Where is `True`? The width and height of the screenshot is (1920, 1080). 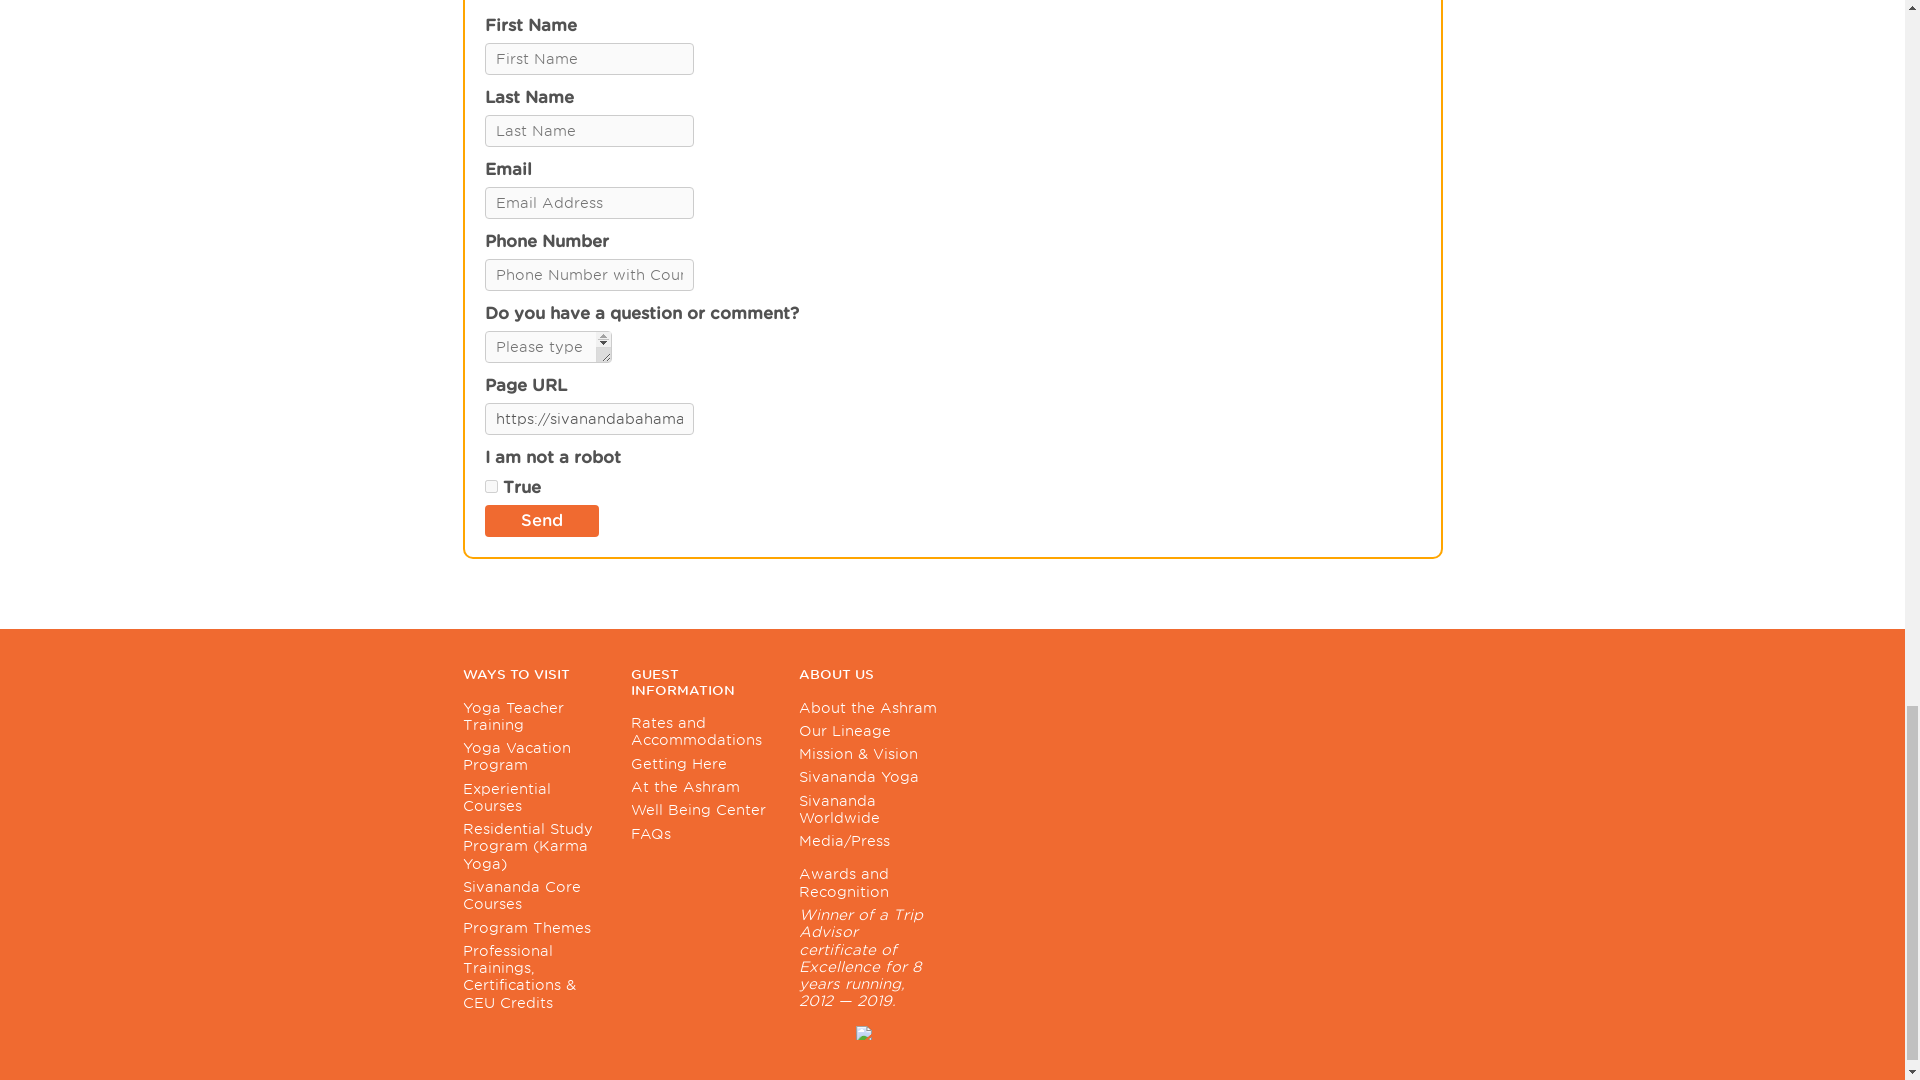 True is located at coordinates (490, 486).